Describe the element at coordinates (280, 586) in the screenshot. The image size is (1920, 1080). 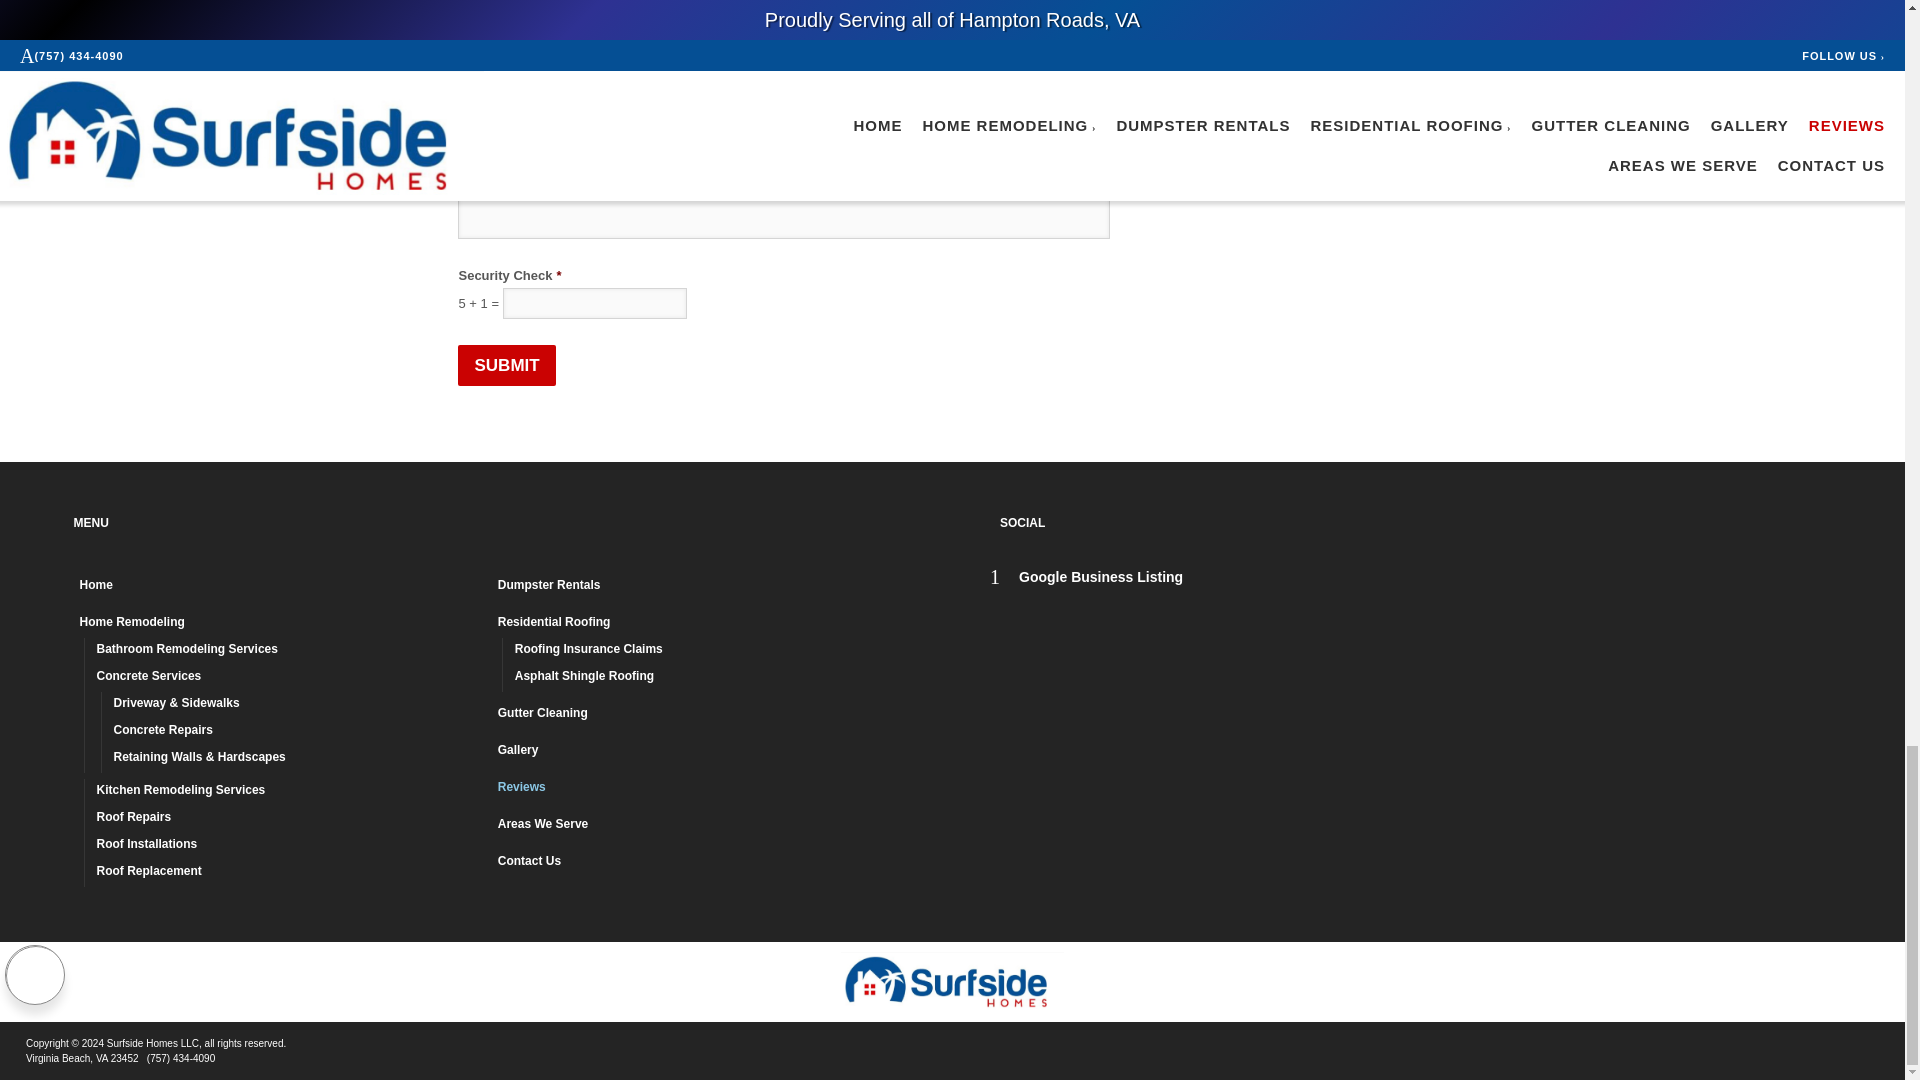
I see `Home` at that location.